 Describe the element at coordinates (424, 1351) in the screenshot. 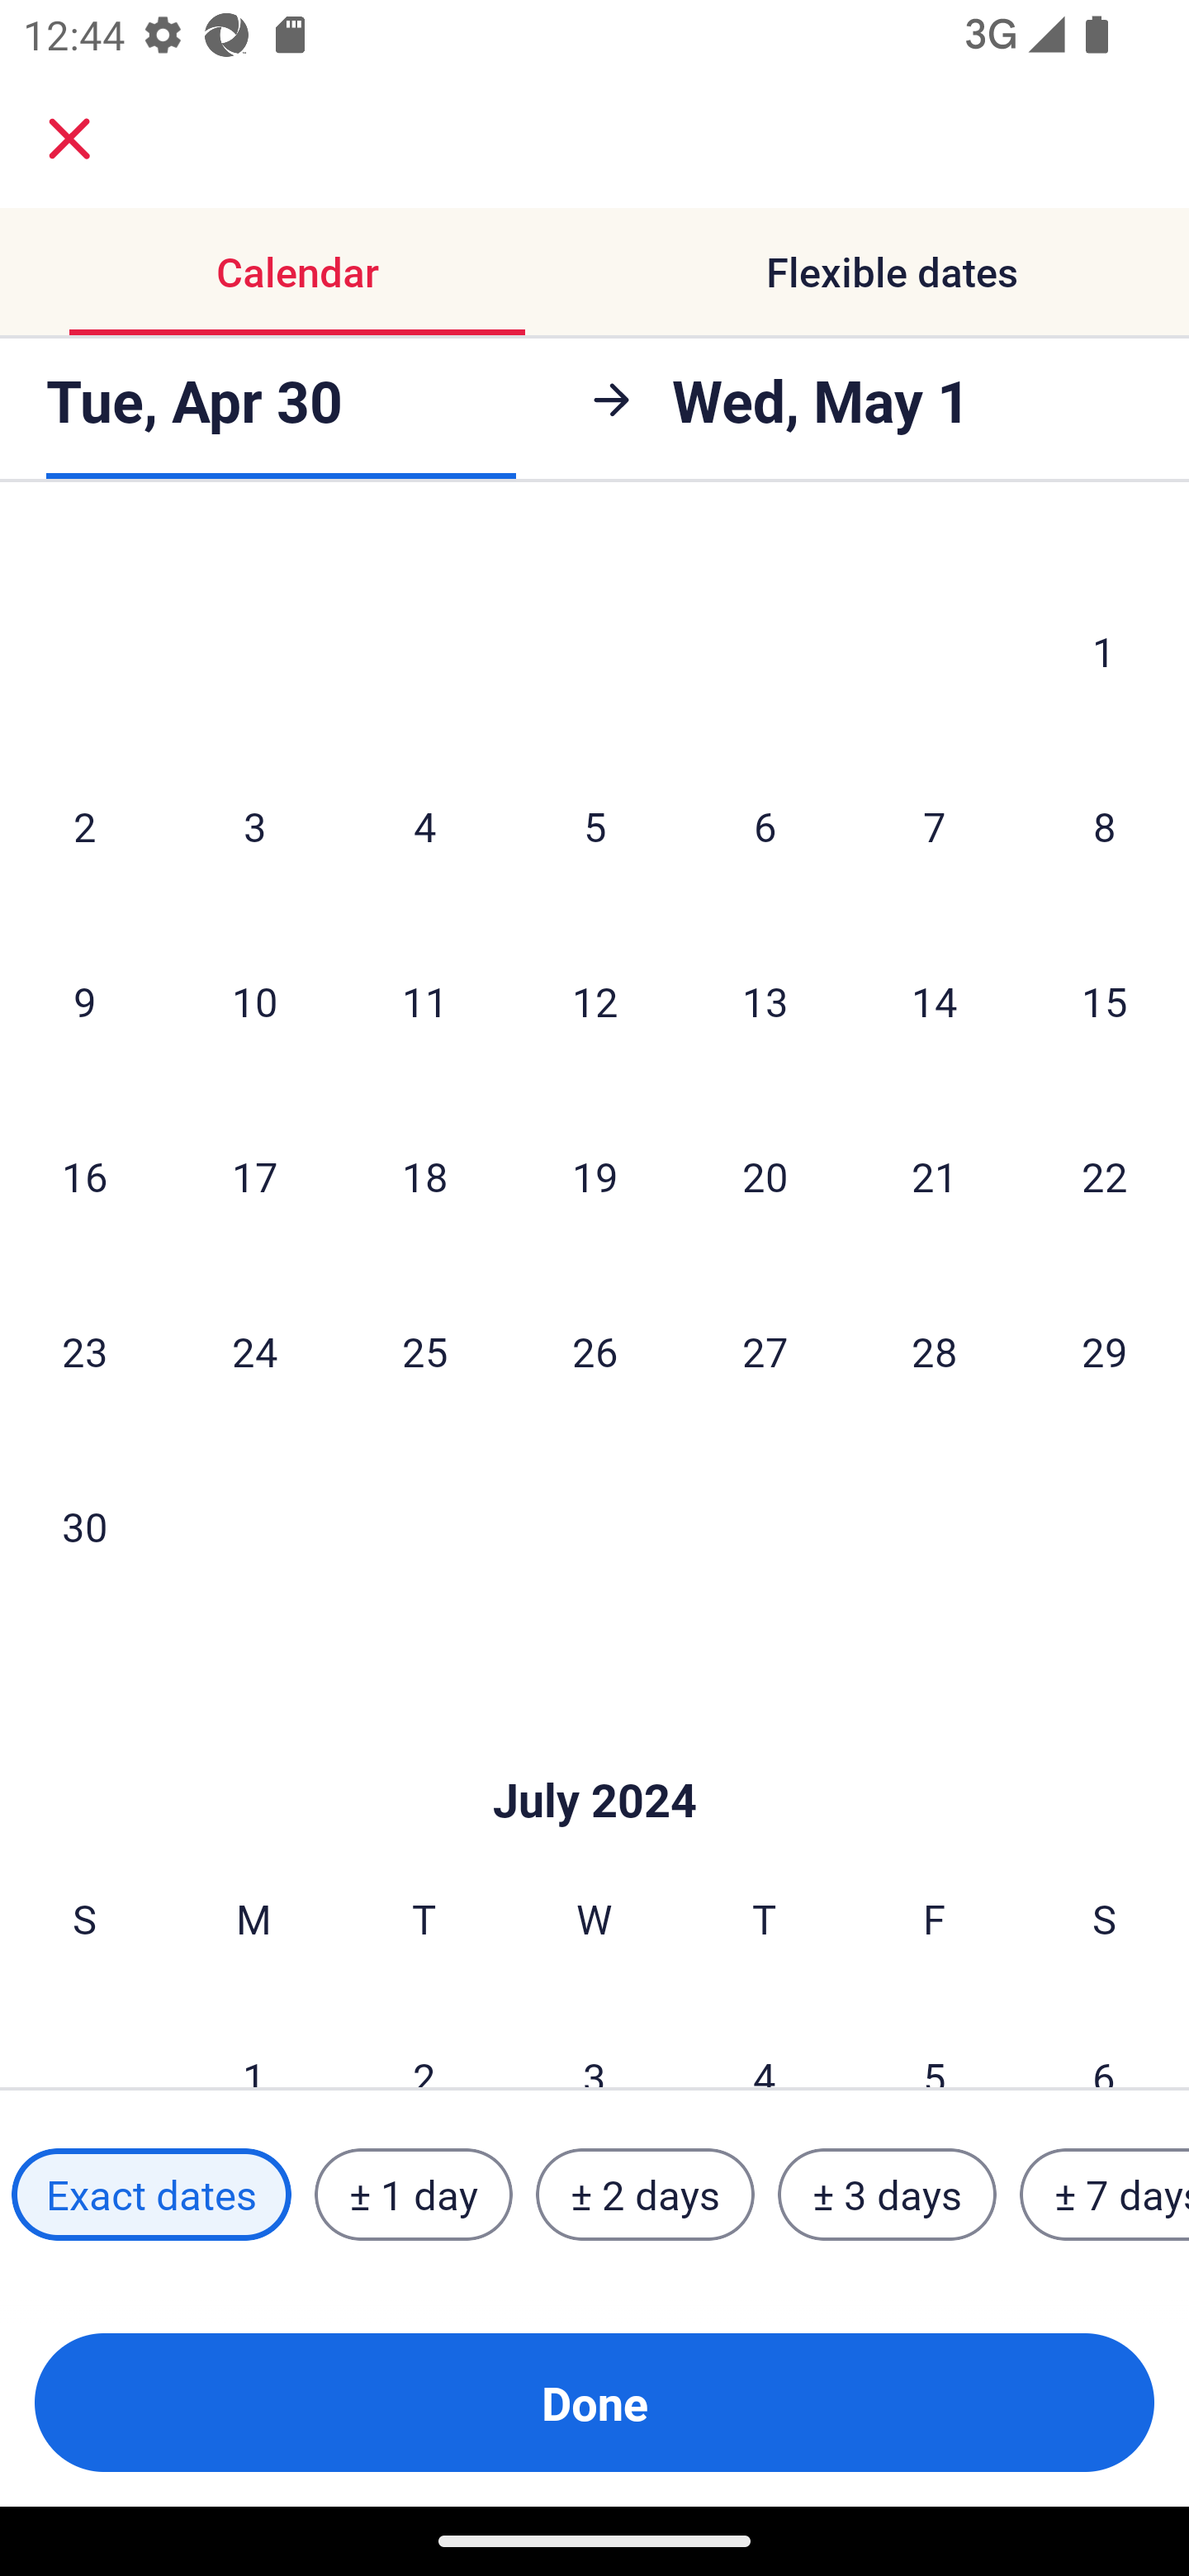

I see `25 Tuesday, June 25, 2024` at that location.